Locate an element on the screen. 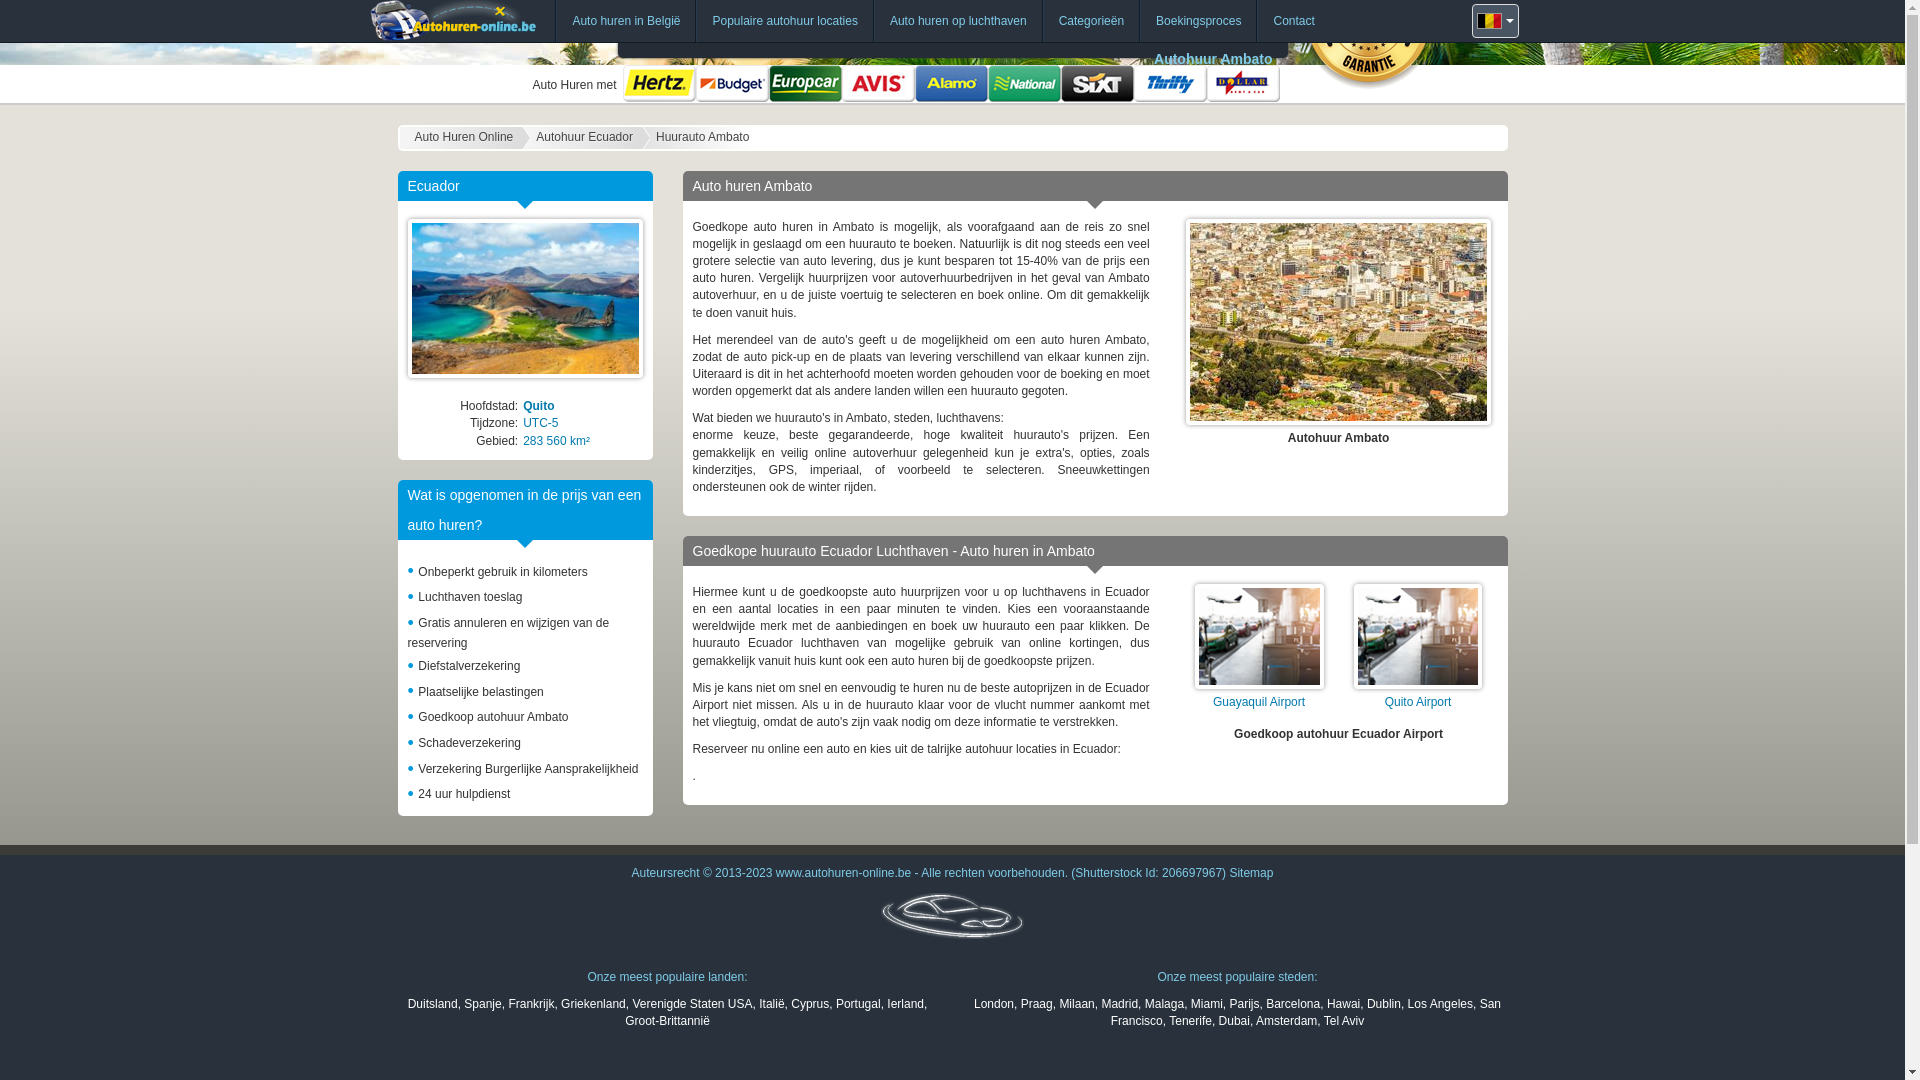 This screenshot has width=1920, height=1080. Duitsland is located at coordinates (433, 1004).